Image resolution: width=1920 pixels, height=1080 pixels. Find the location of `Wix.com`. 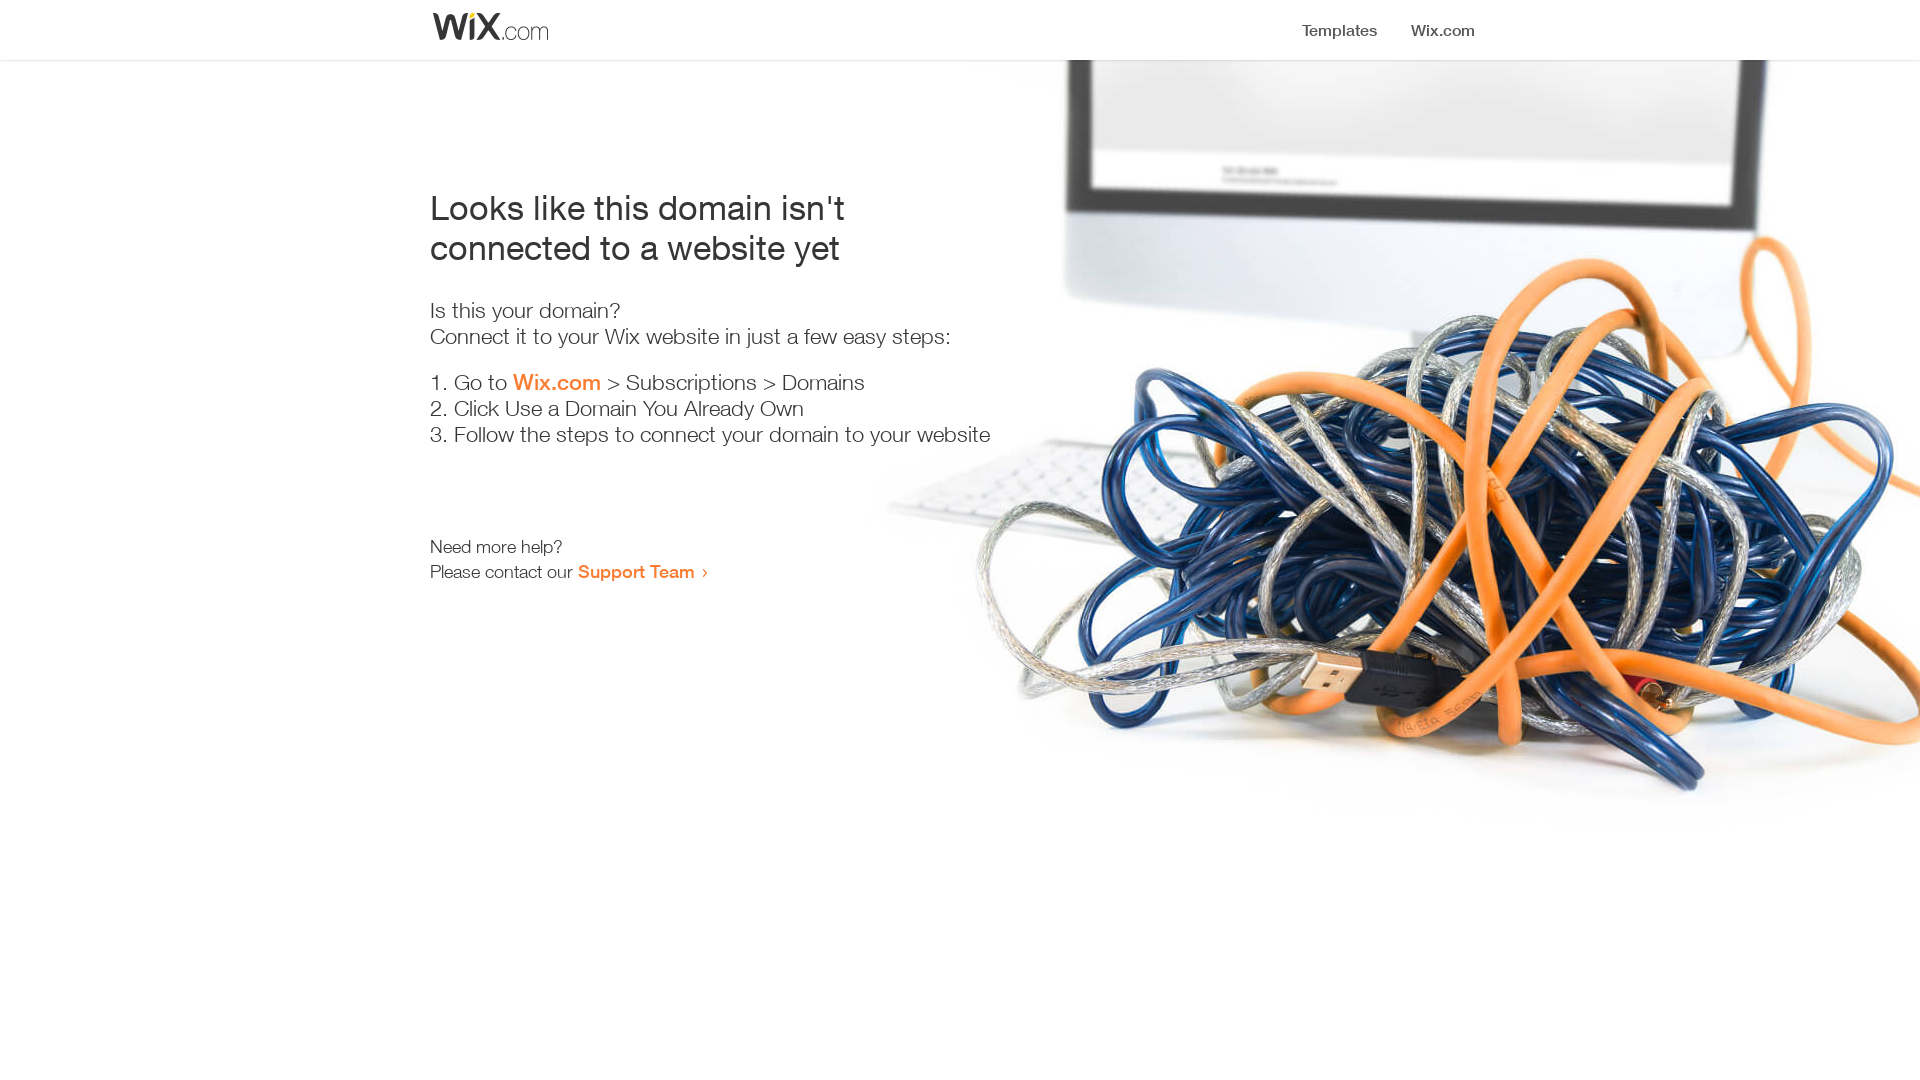

Wix.com is located at coordinates (557, 382).